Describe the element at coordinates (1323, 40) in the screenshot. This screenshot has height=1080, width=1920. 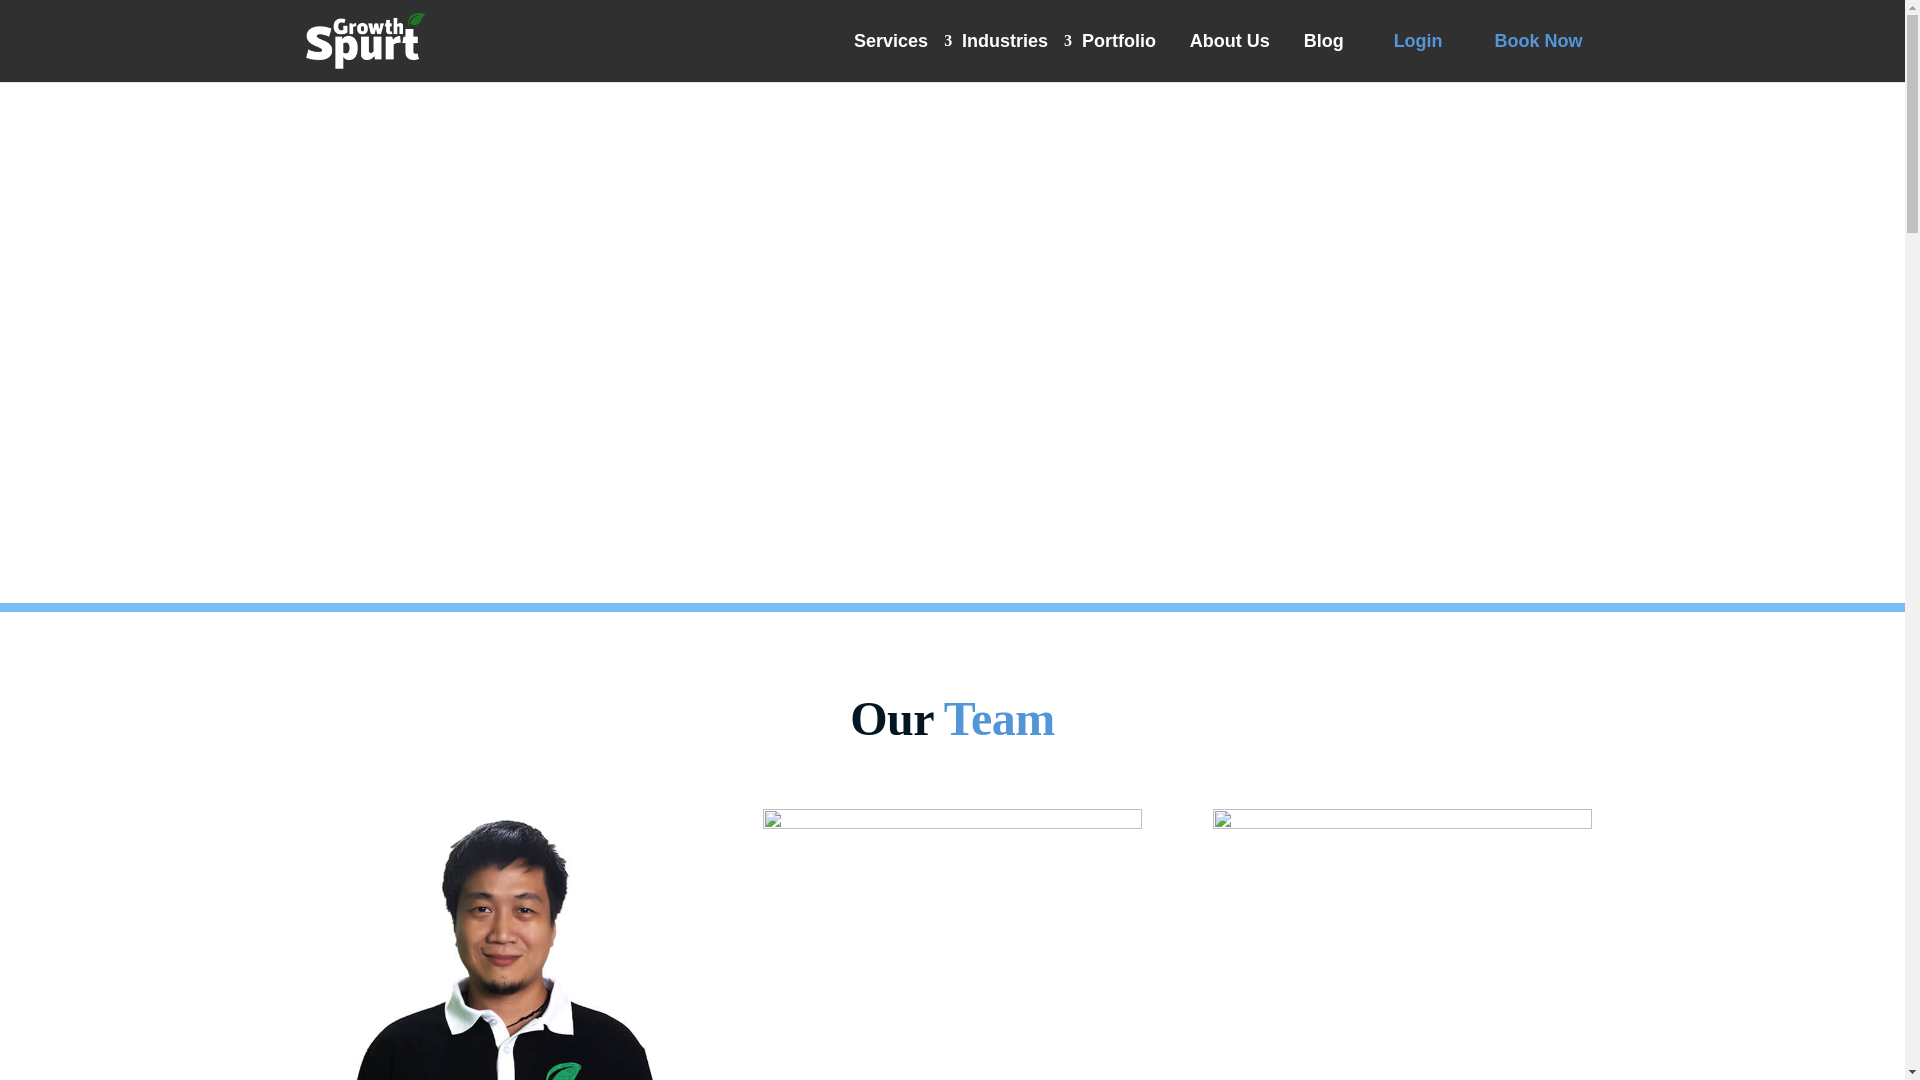
I see `Blog` at that location.